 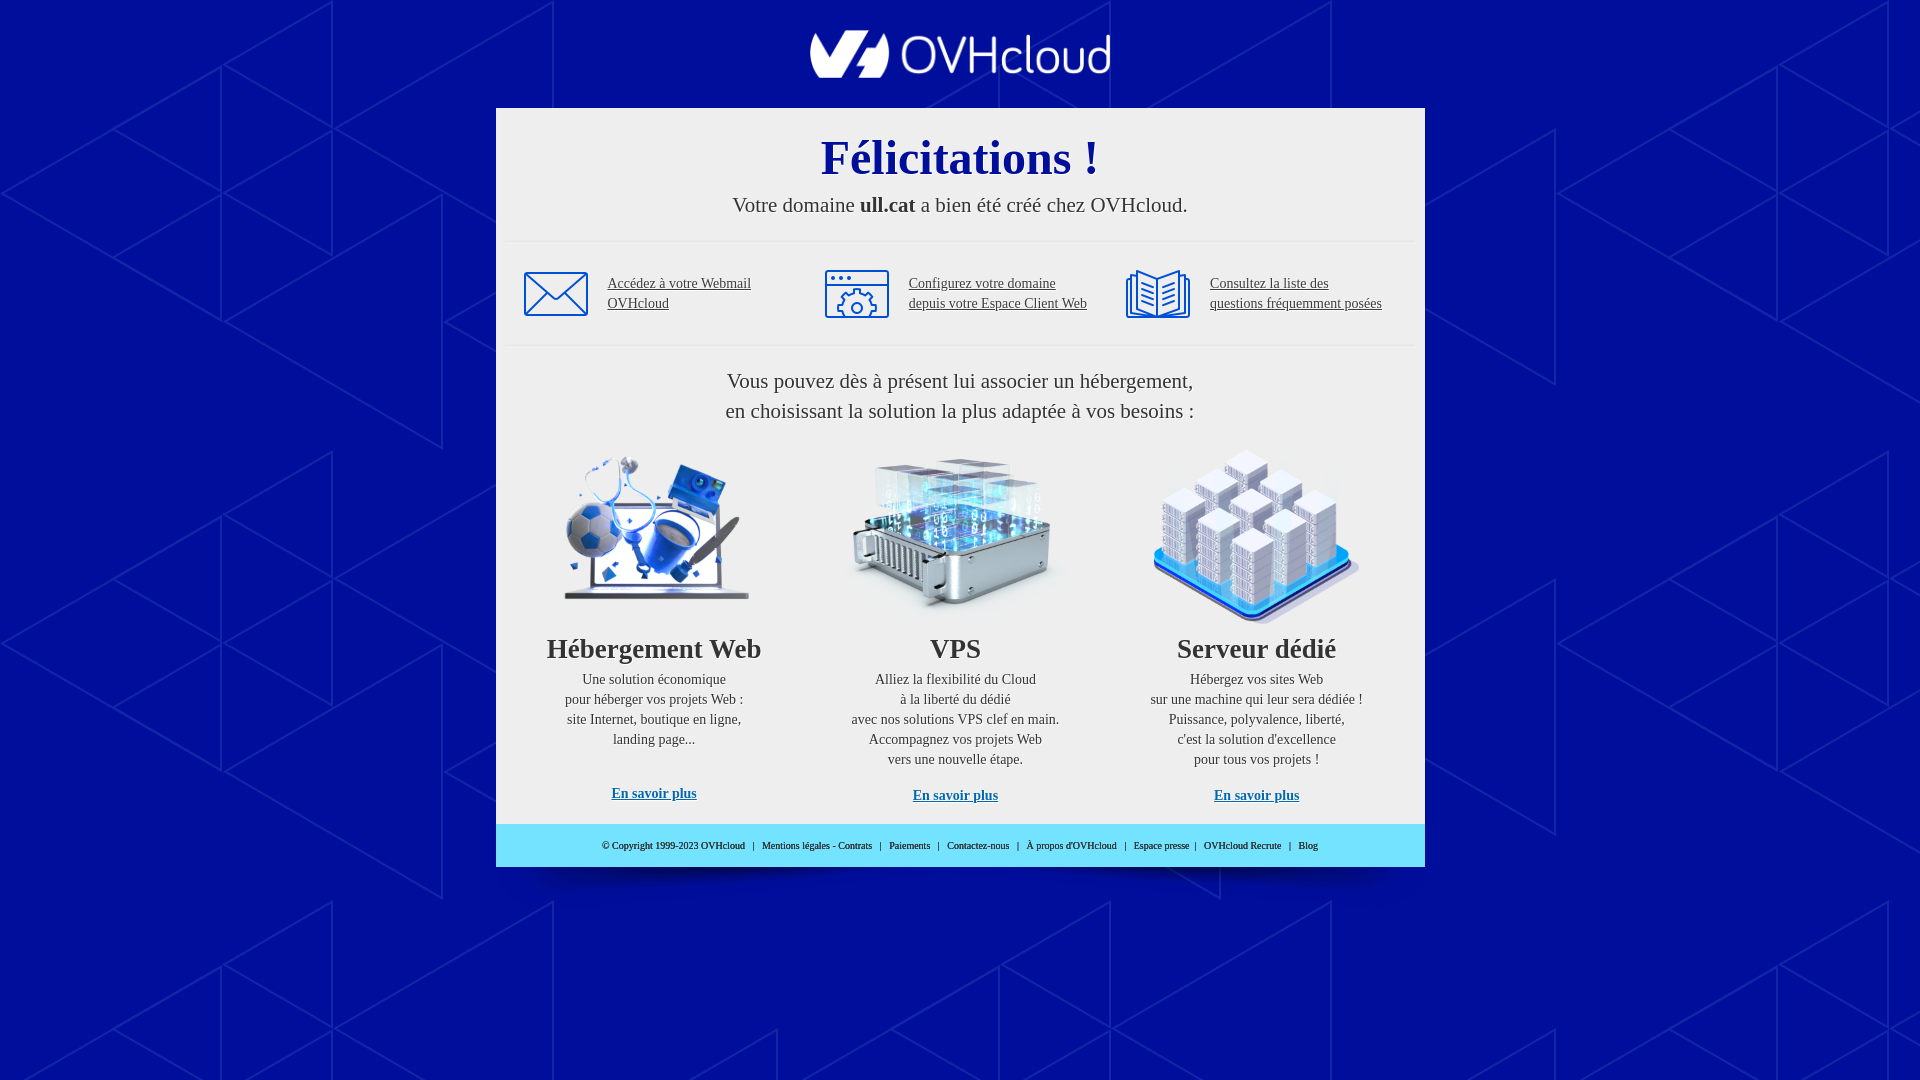 I want to click on OVHcloud, so click(x=960, y=72).